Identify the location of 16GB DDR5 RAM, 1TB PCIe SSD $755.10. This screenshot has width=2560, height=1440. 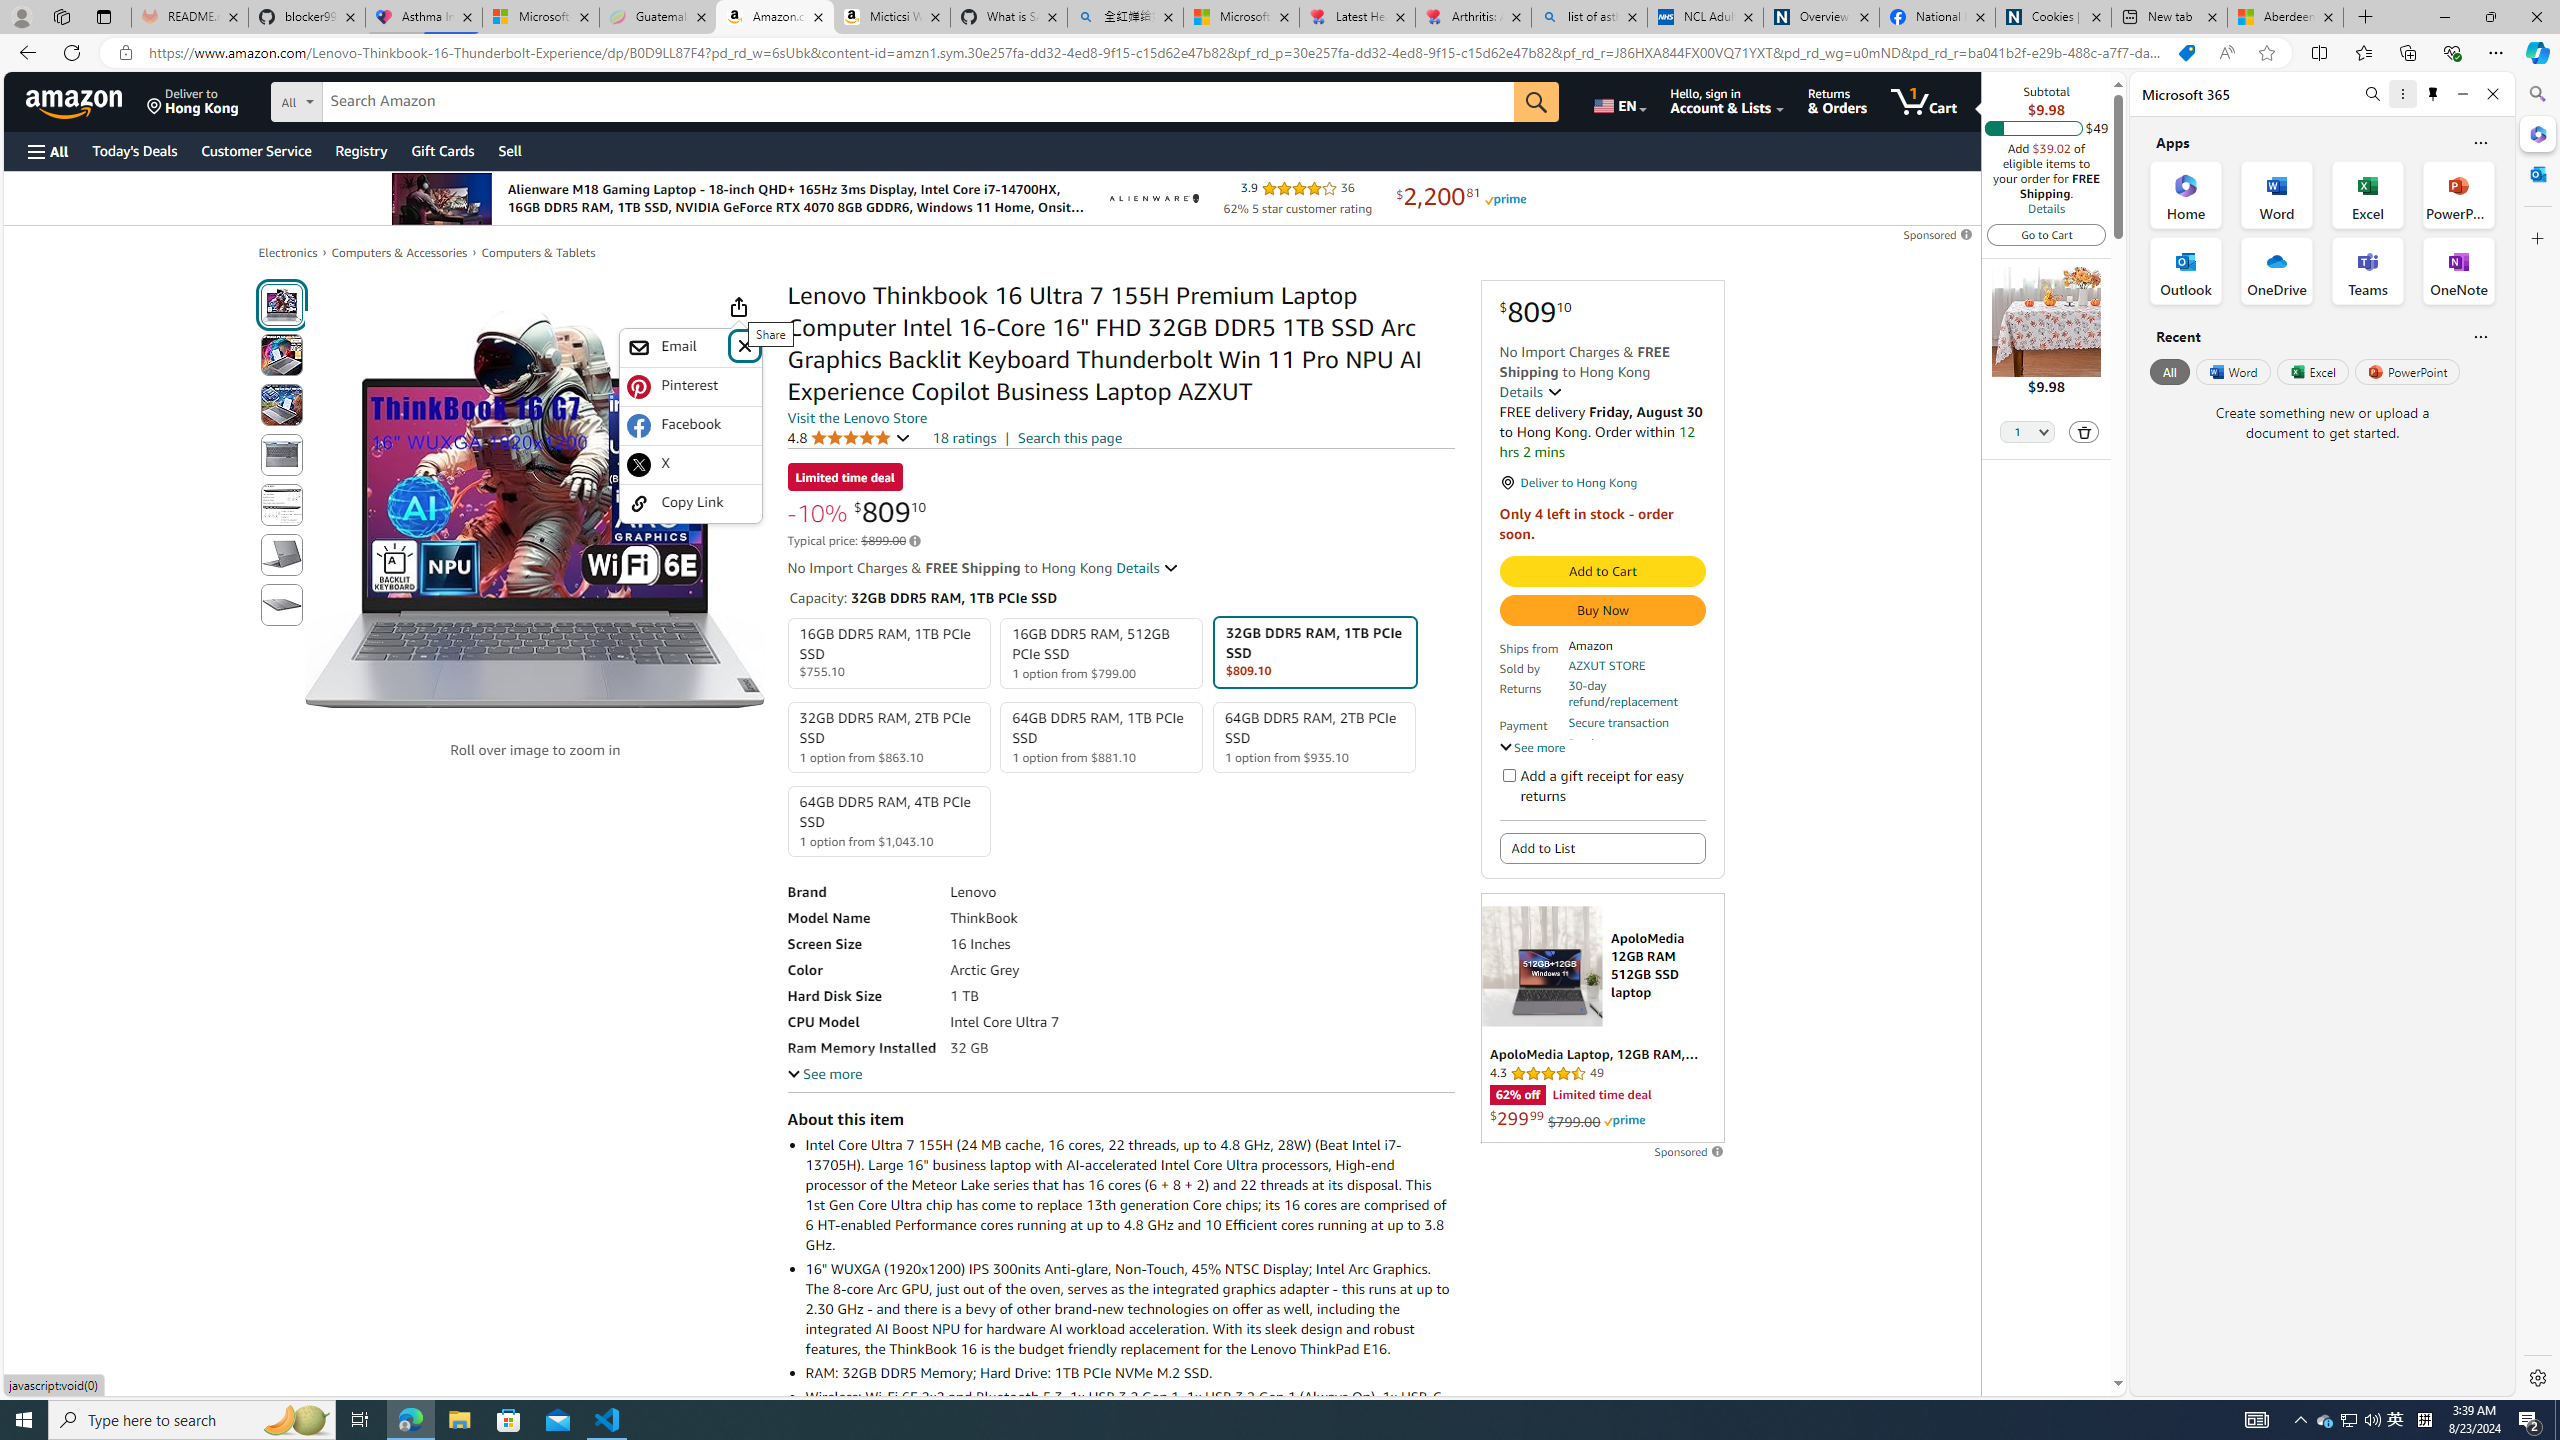
(889, 654).